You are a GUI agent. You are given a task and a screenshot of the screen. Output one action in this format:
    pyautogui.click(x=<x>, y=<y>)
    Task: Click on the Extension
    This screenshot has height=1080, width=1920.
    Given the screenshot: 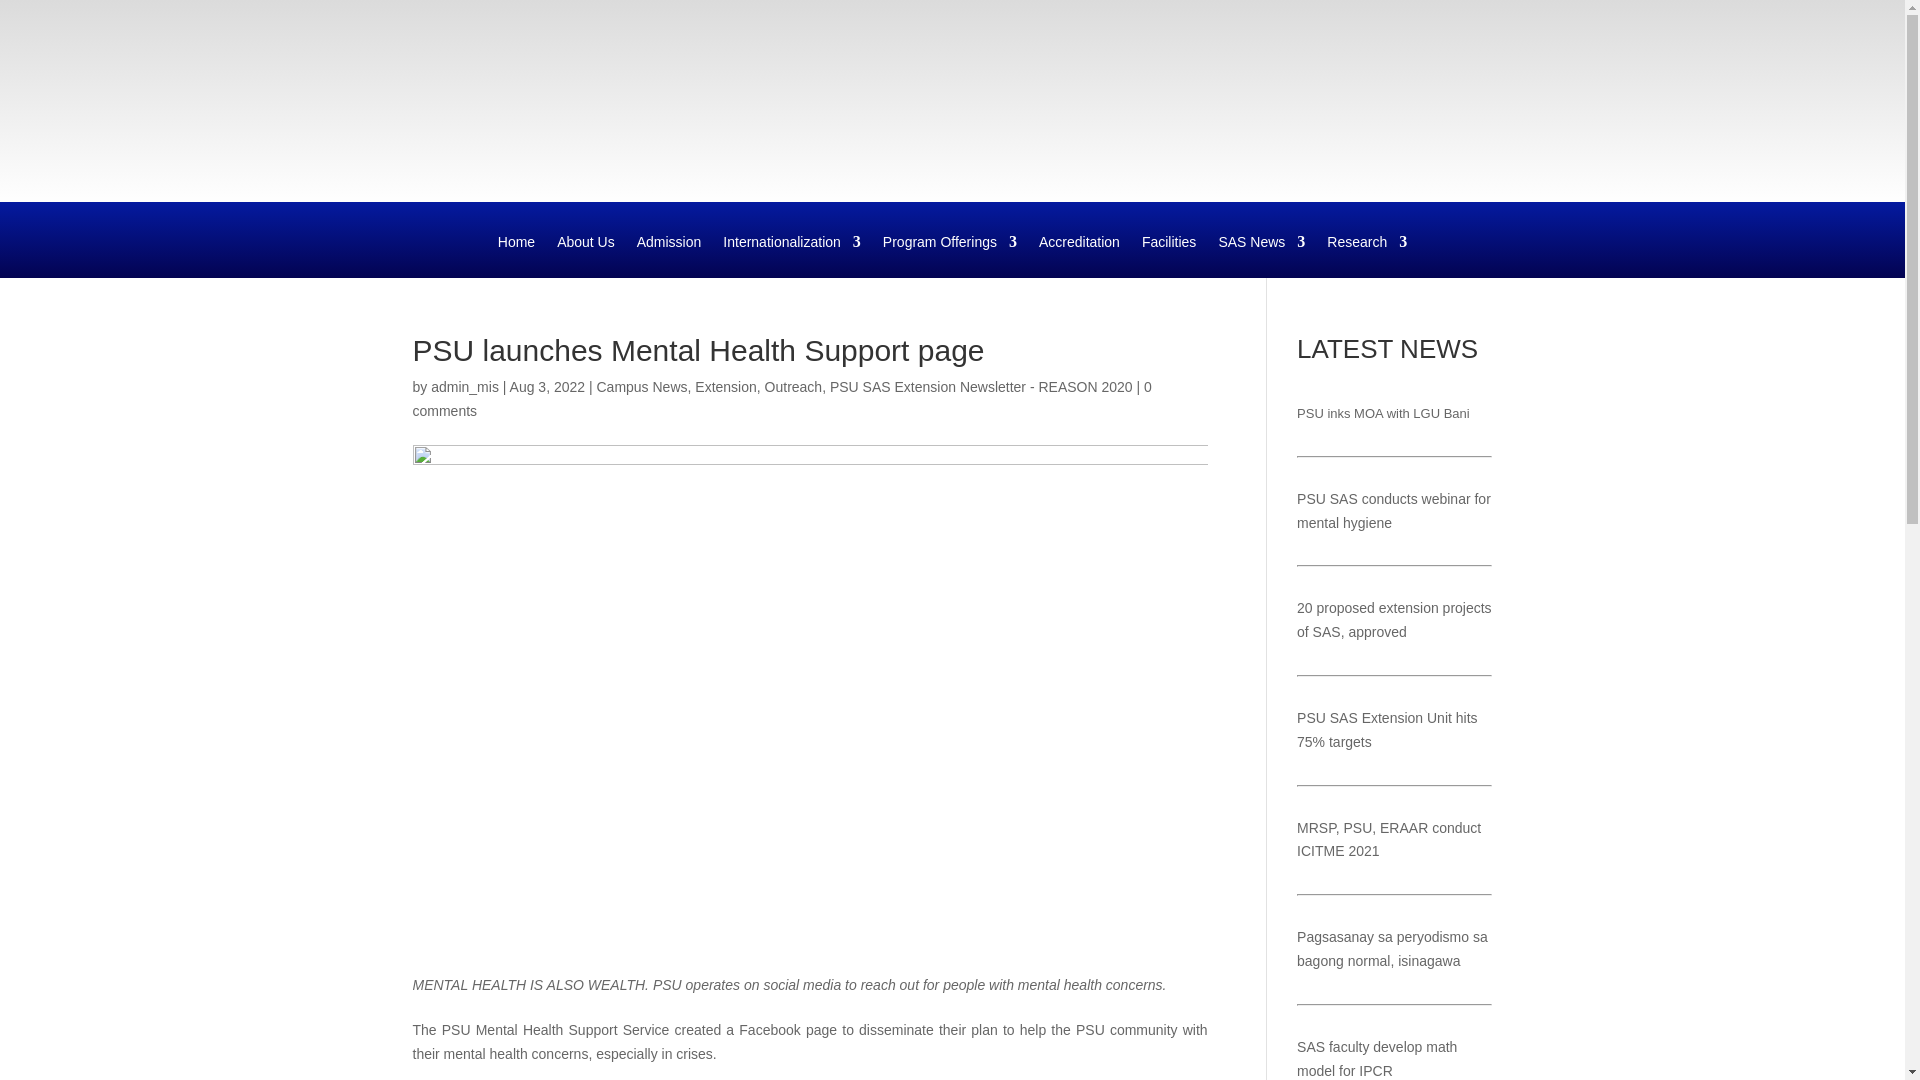 What is the action you would take?
    pyautogui.click(x=726, y=387)
    